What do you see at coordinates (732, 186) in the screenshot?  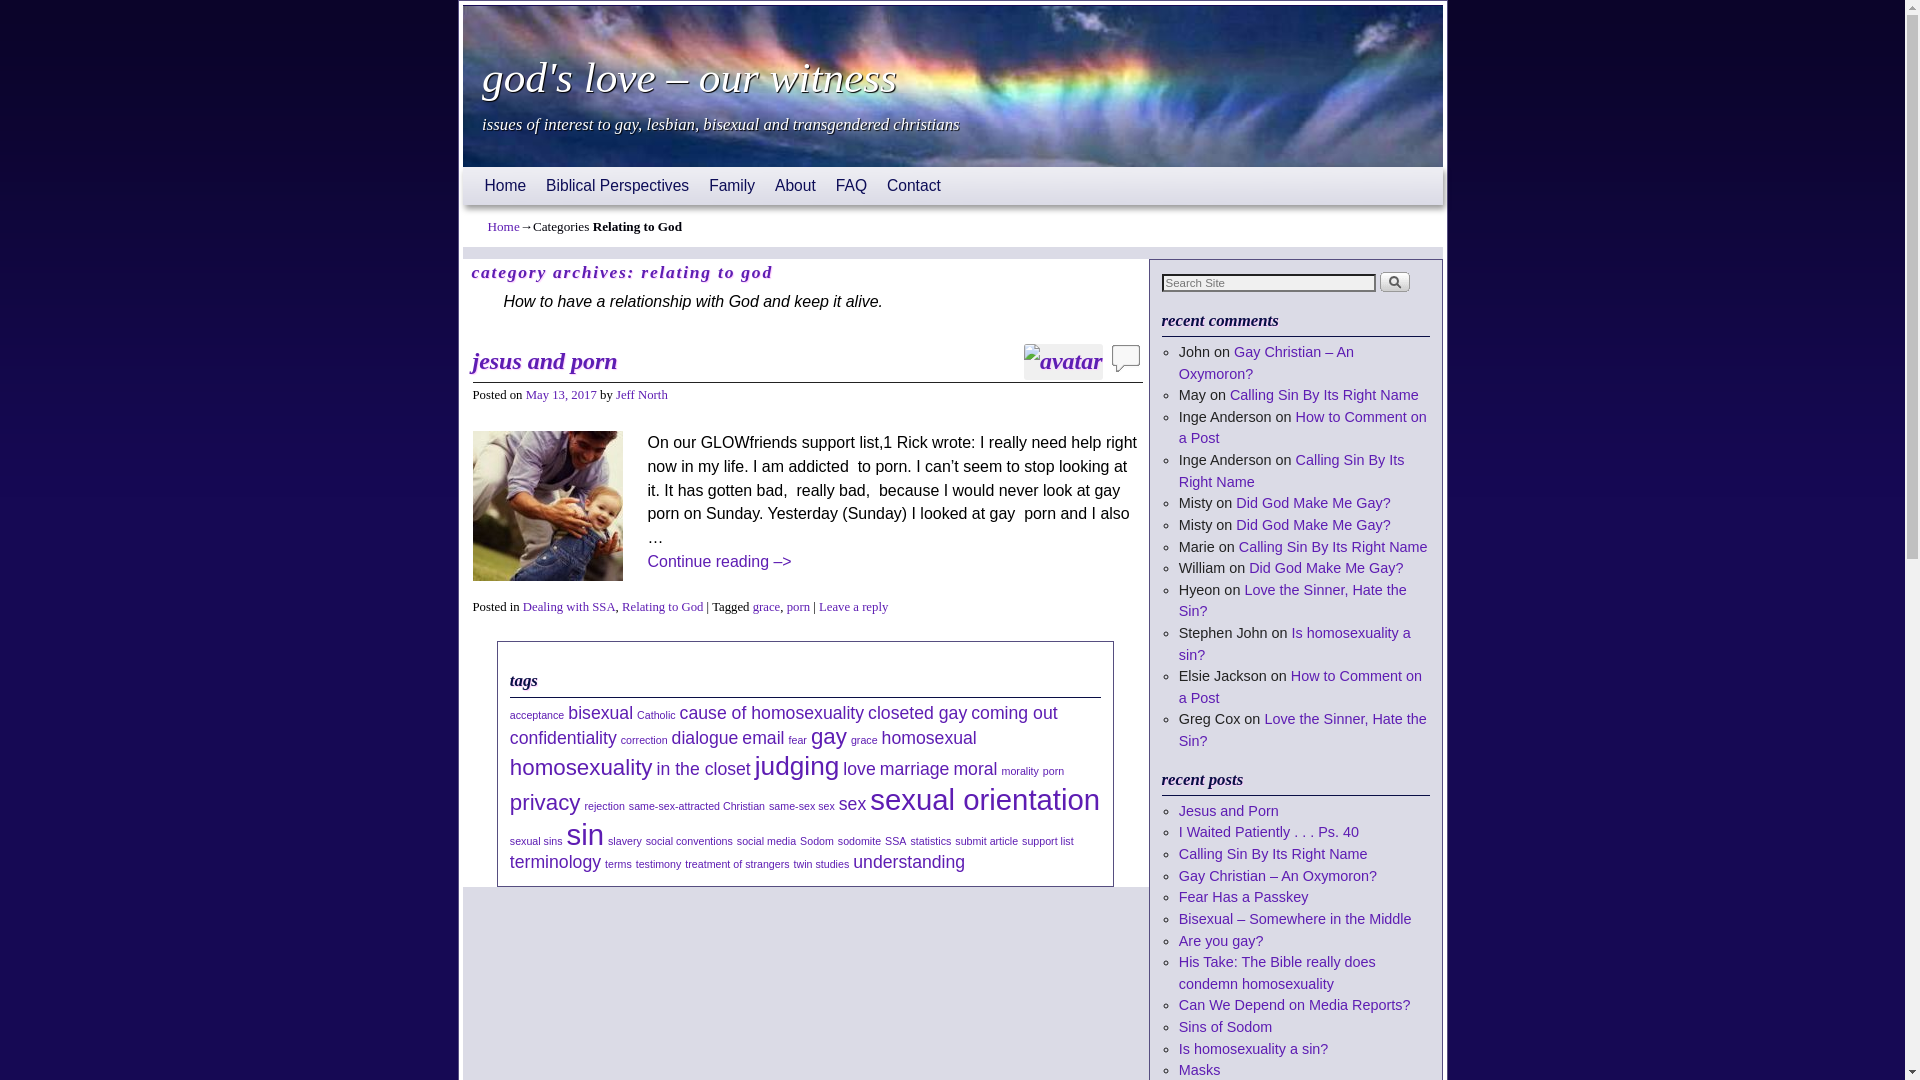 I see `Family` at bounding box center [732, 186].